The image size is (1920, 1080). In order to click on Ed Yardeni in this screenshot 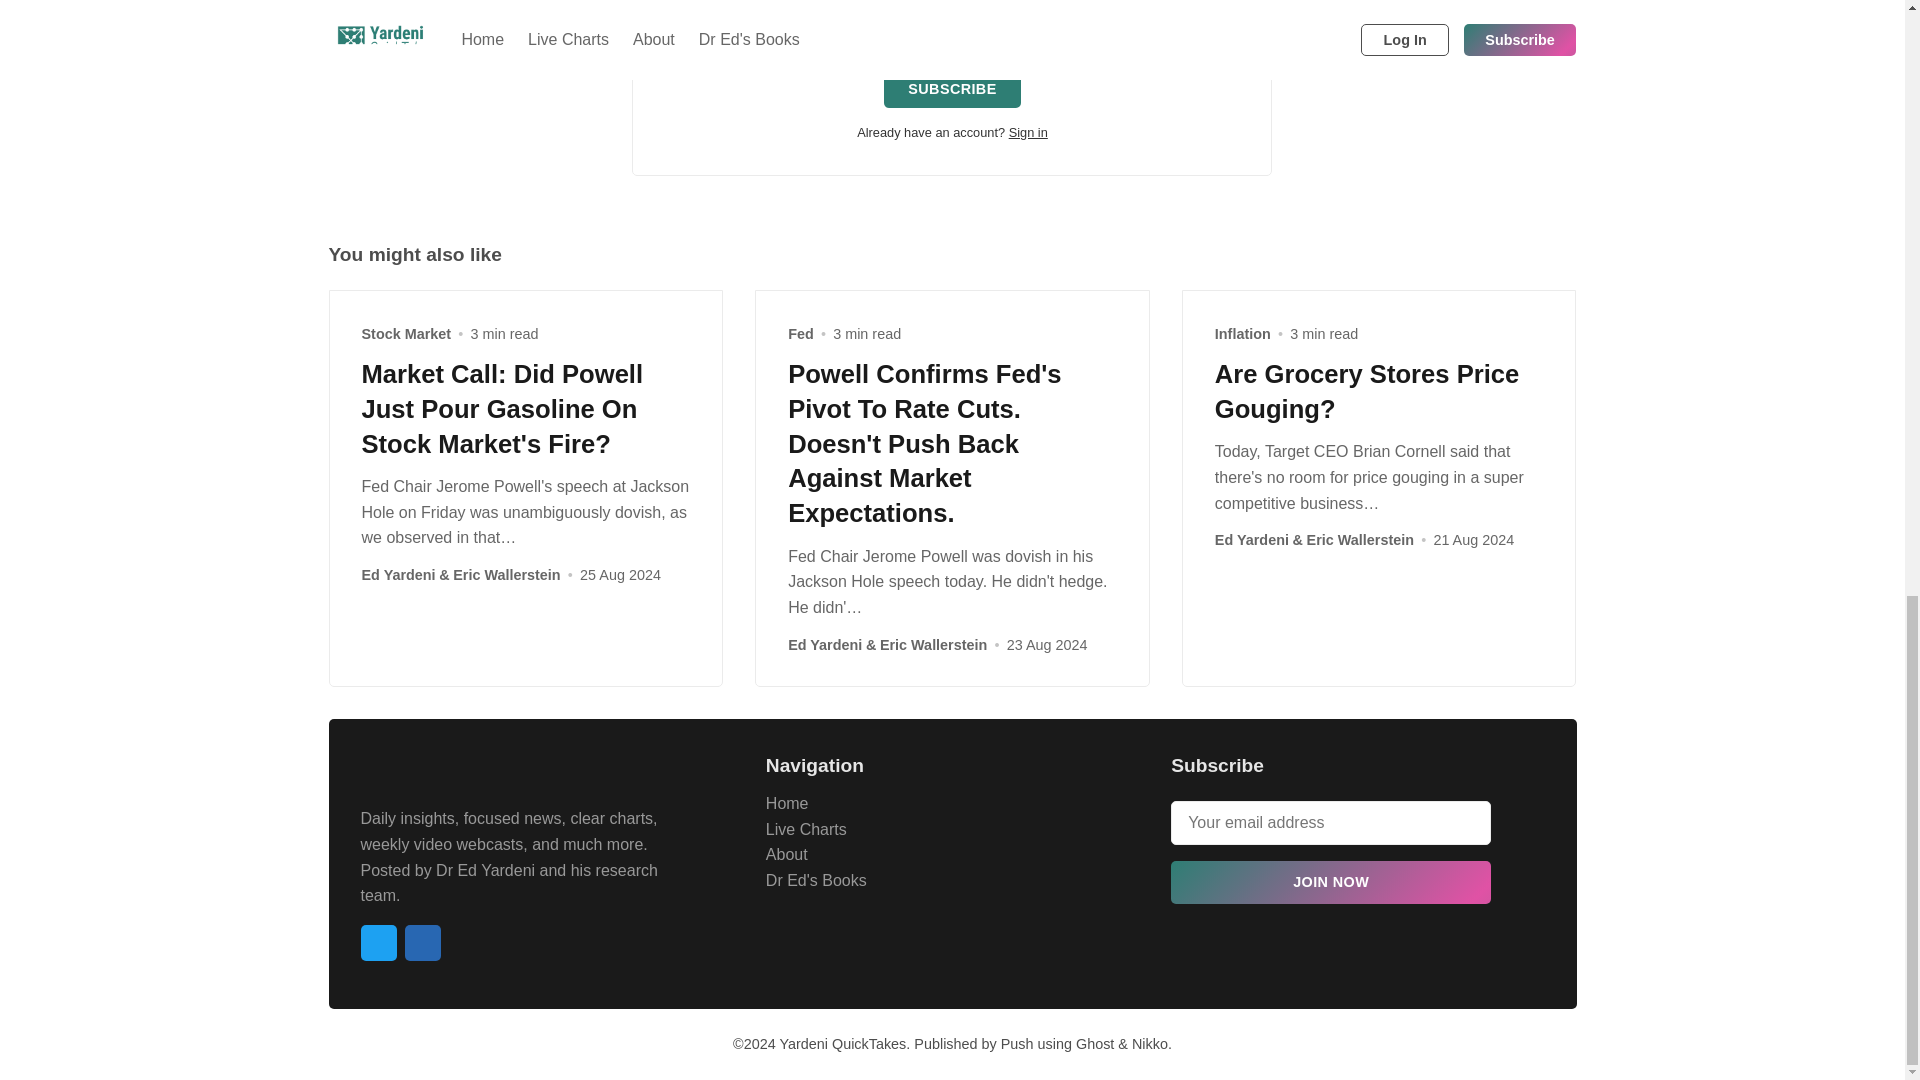, I will do `click(398, 576)`.